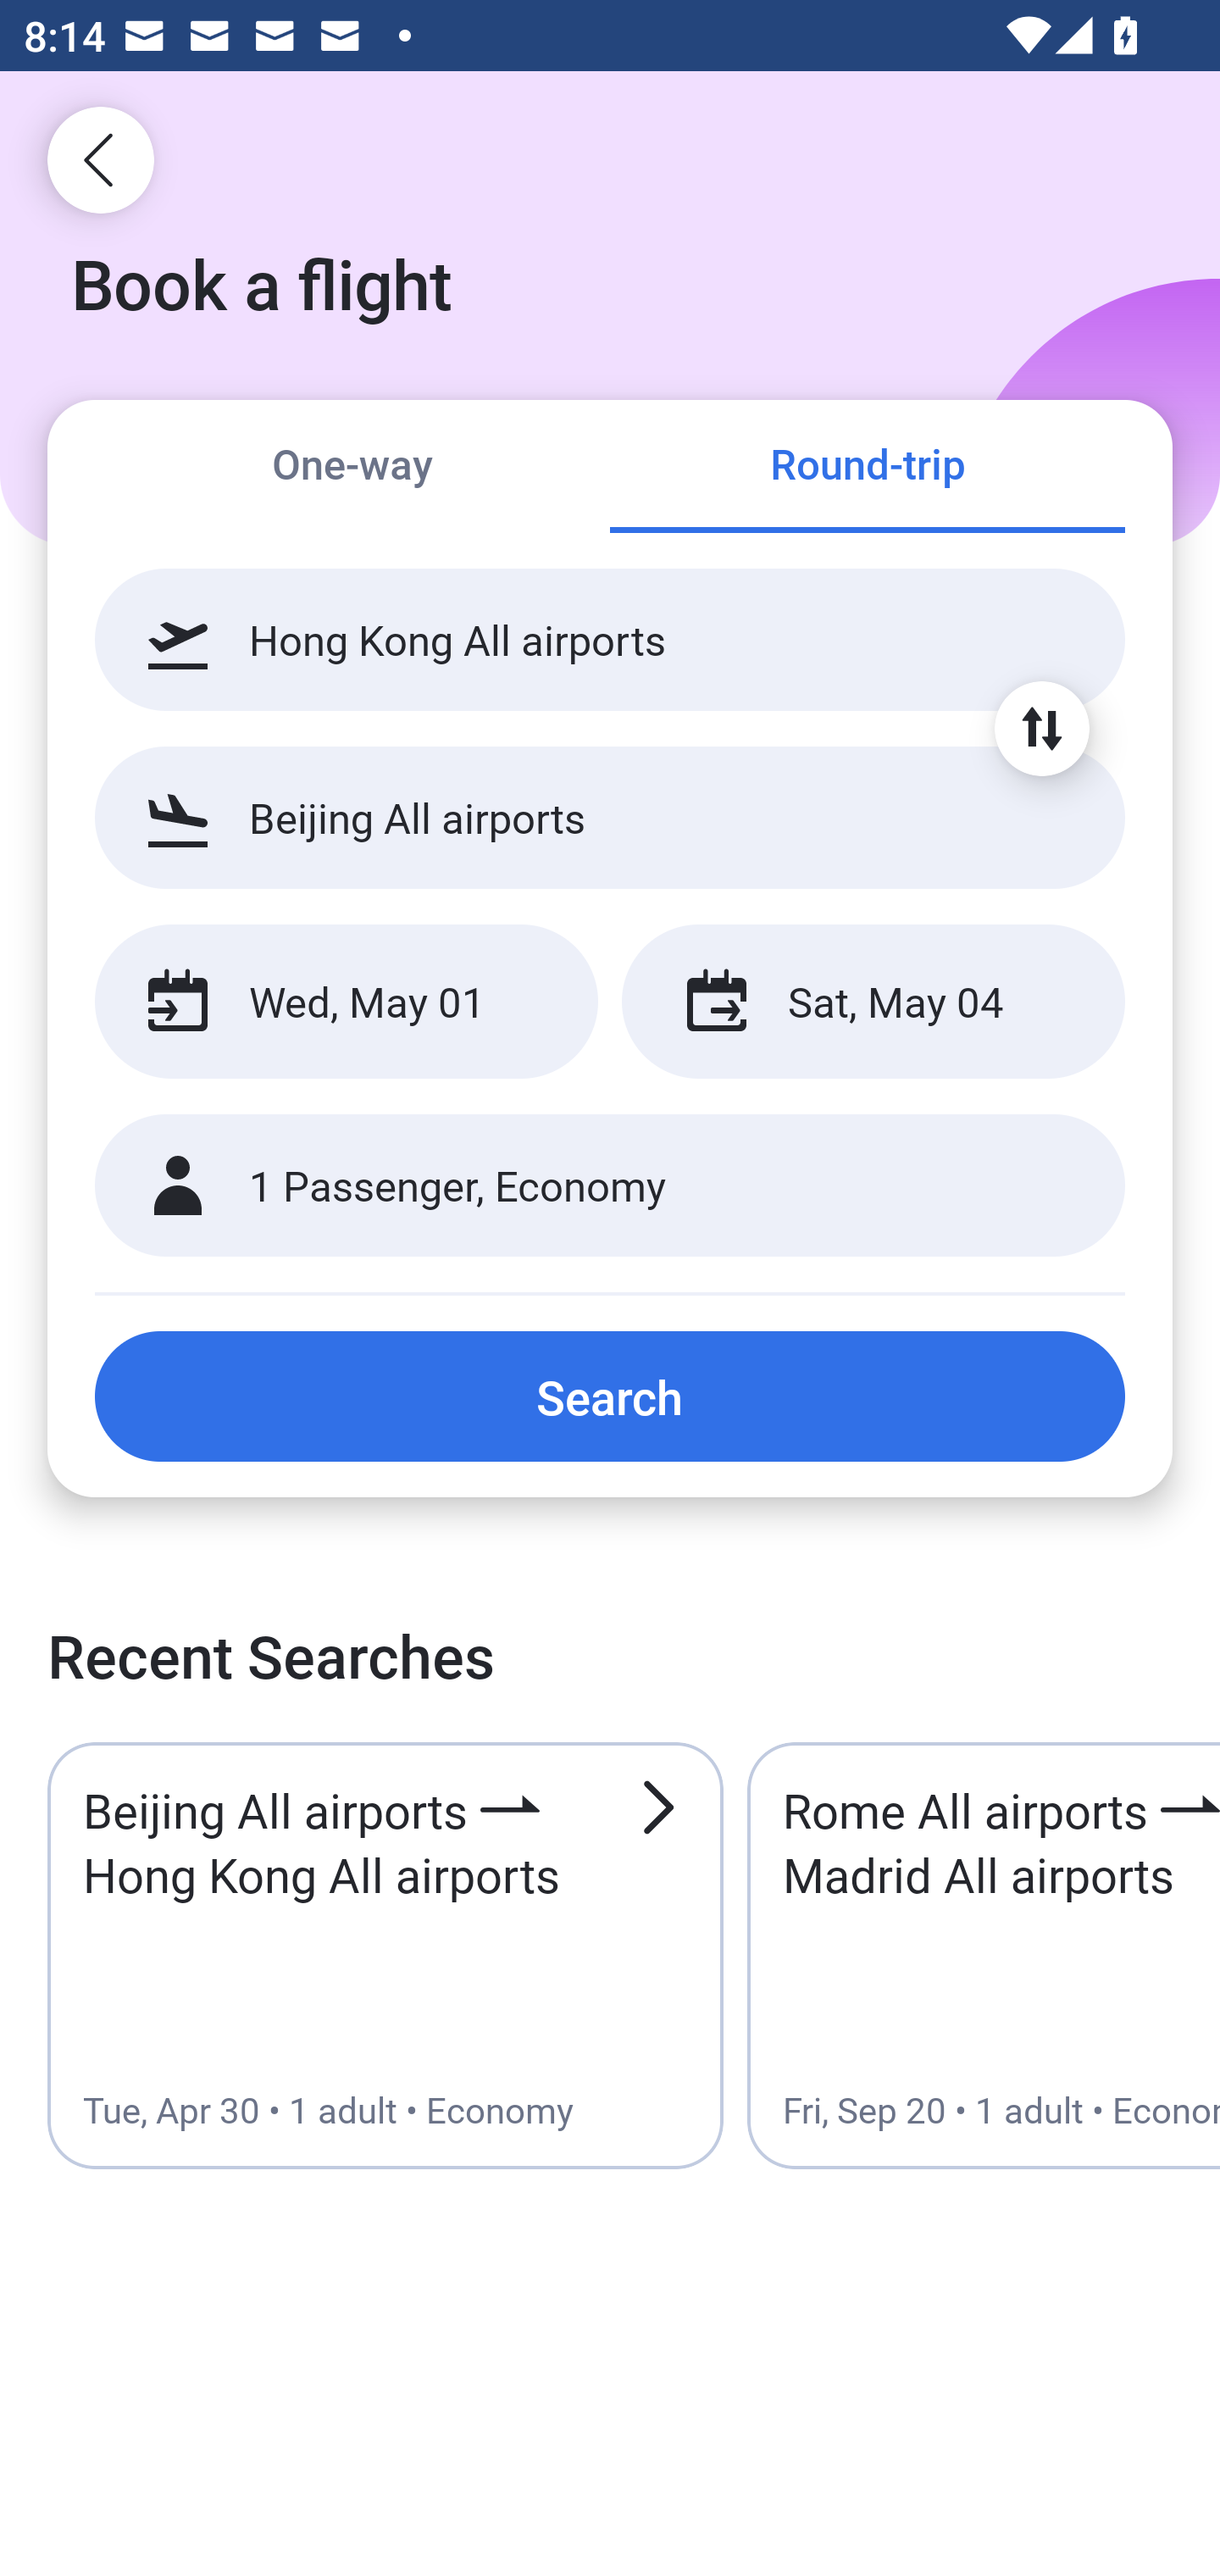  What do you see at coordinates (610, 817) in the screenshot?
I see `Beijing All airports` at bounding box center [610, 817].